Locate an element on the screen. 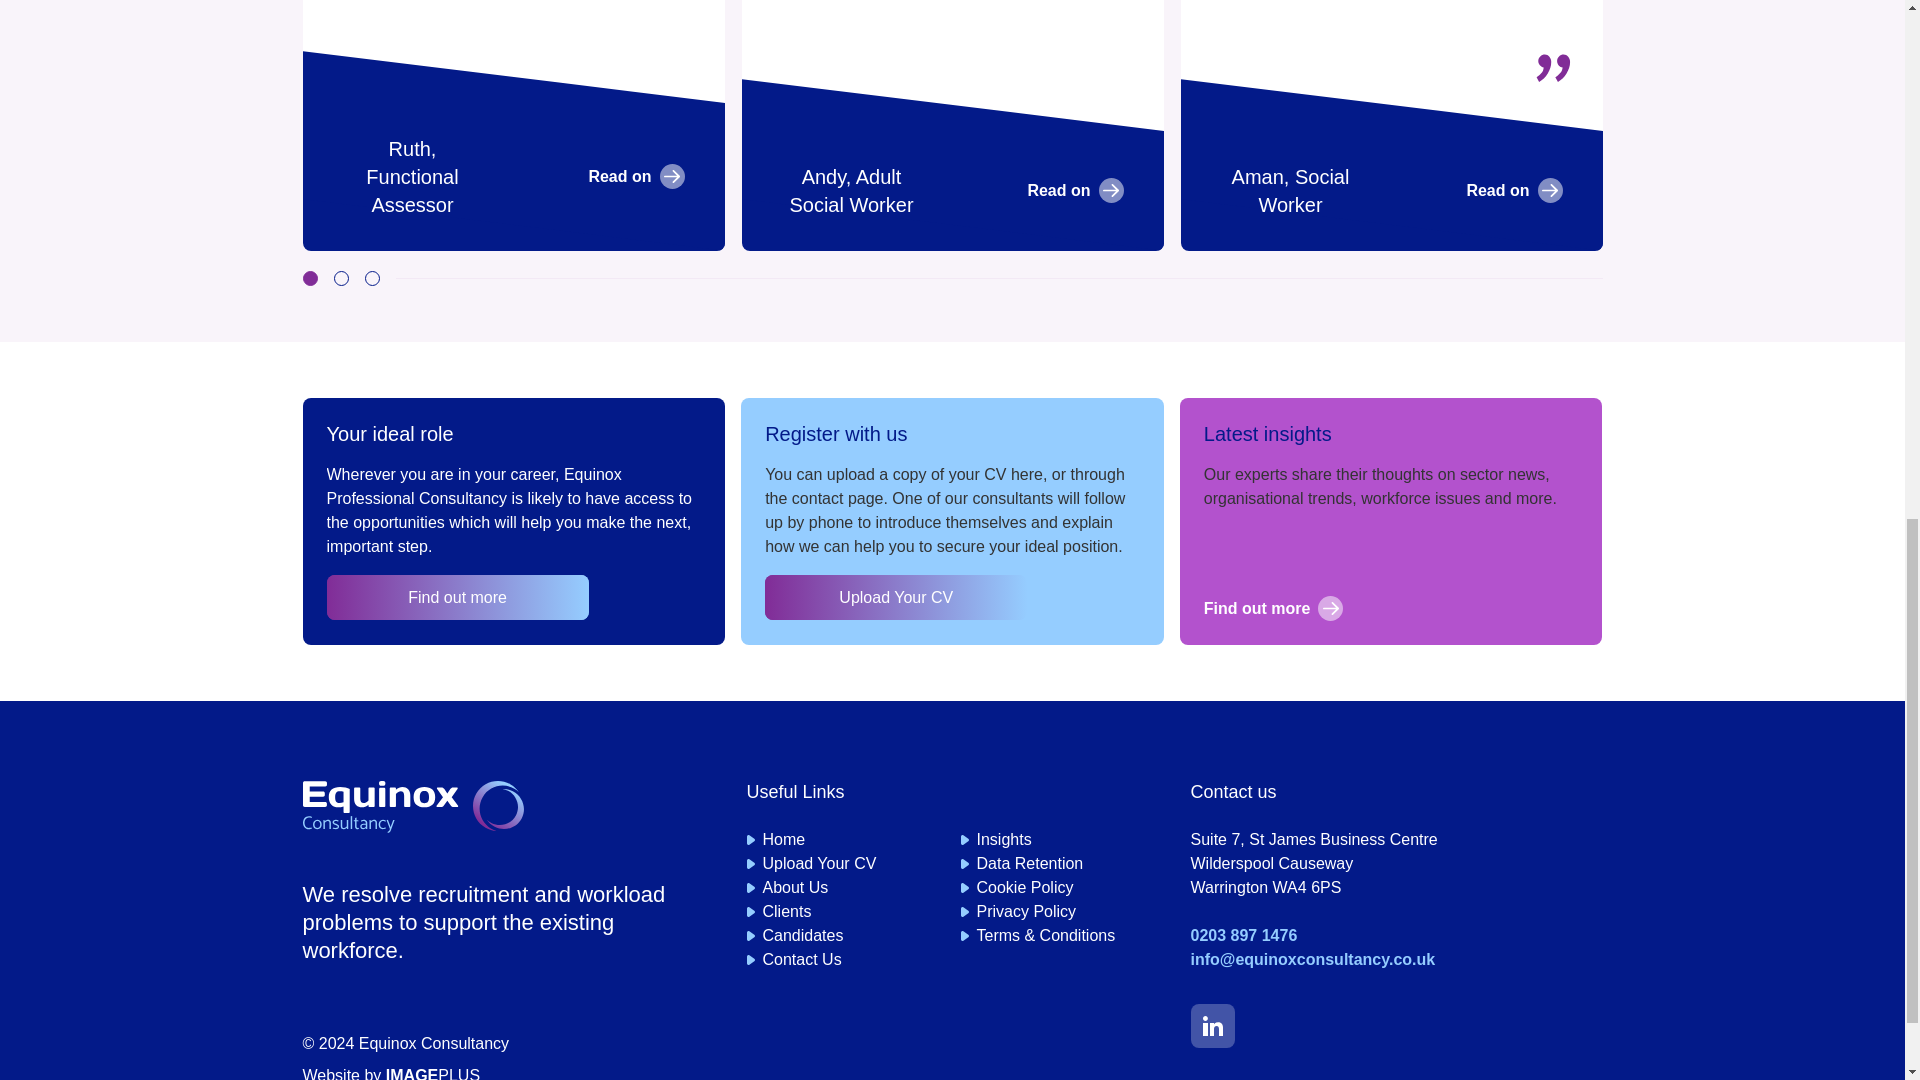 The height and width of the screenshot is (1080, 1920). Find out more about Latest insights is located at coordinates (1390, 608).